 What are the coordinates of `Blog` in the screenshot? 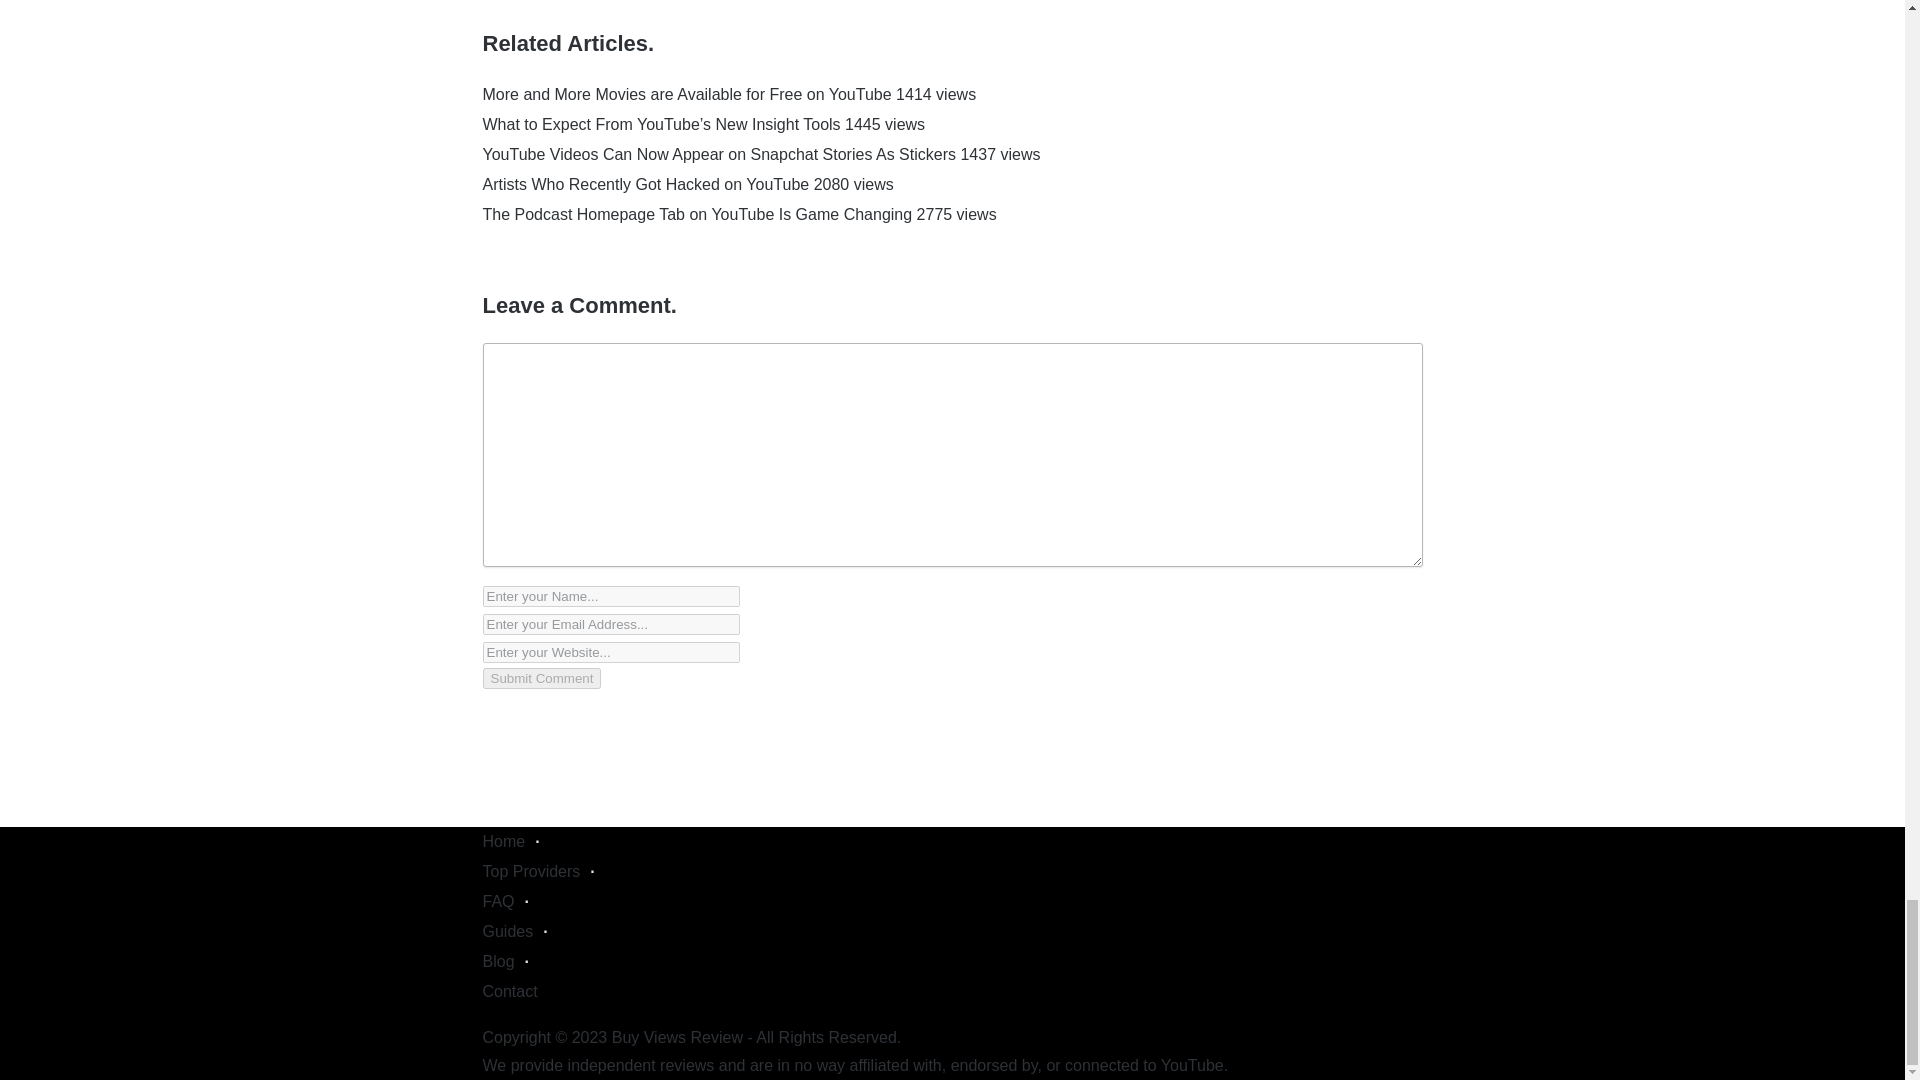 It's located at (498, 960).